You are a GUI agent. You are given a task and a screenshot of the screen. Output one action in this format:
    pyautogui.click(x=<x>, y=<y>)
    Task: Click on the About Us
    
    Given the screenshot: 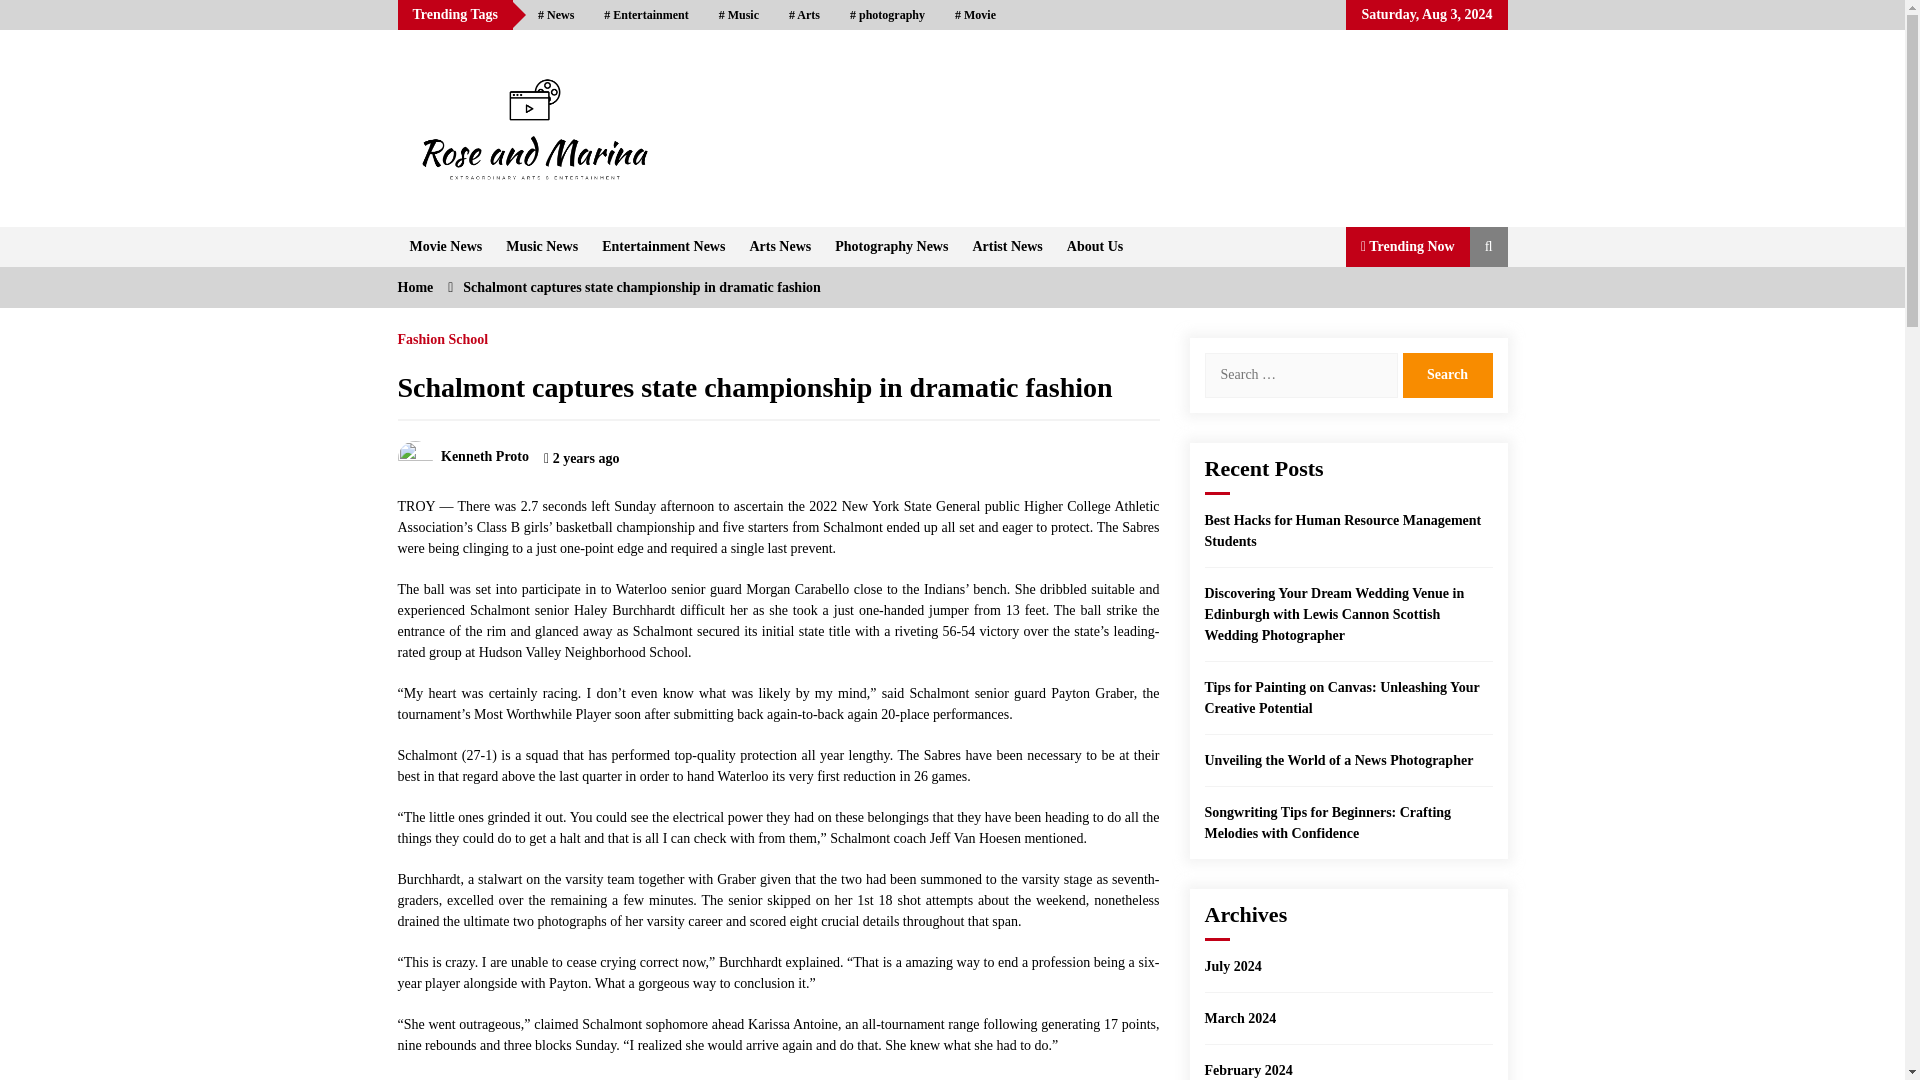 What is the action you would take?
    pyautogui.click(x=1094, y=245)
    